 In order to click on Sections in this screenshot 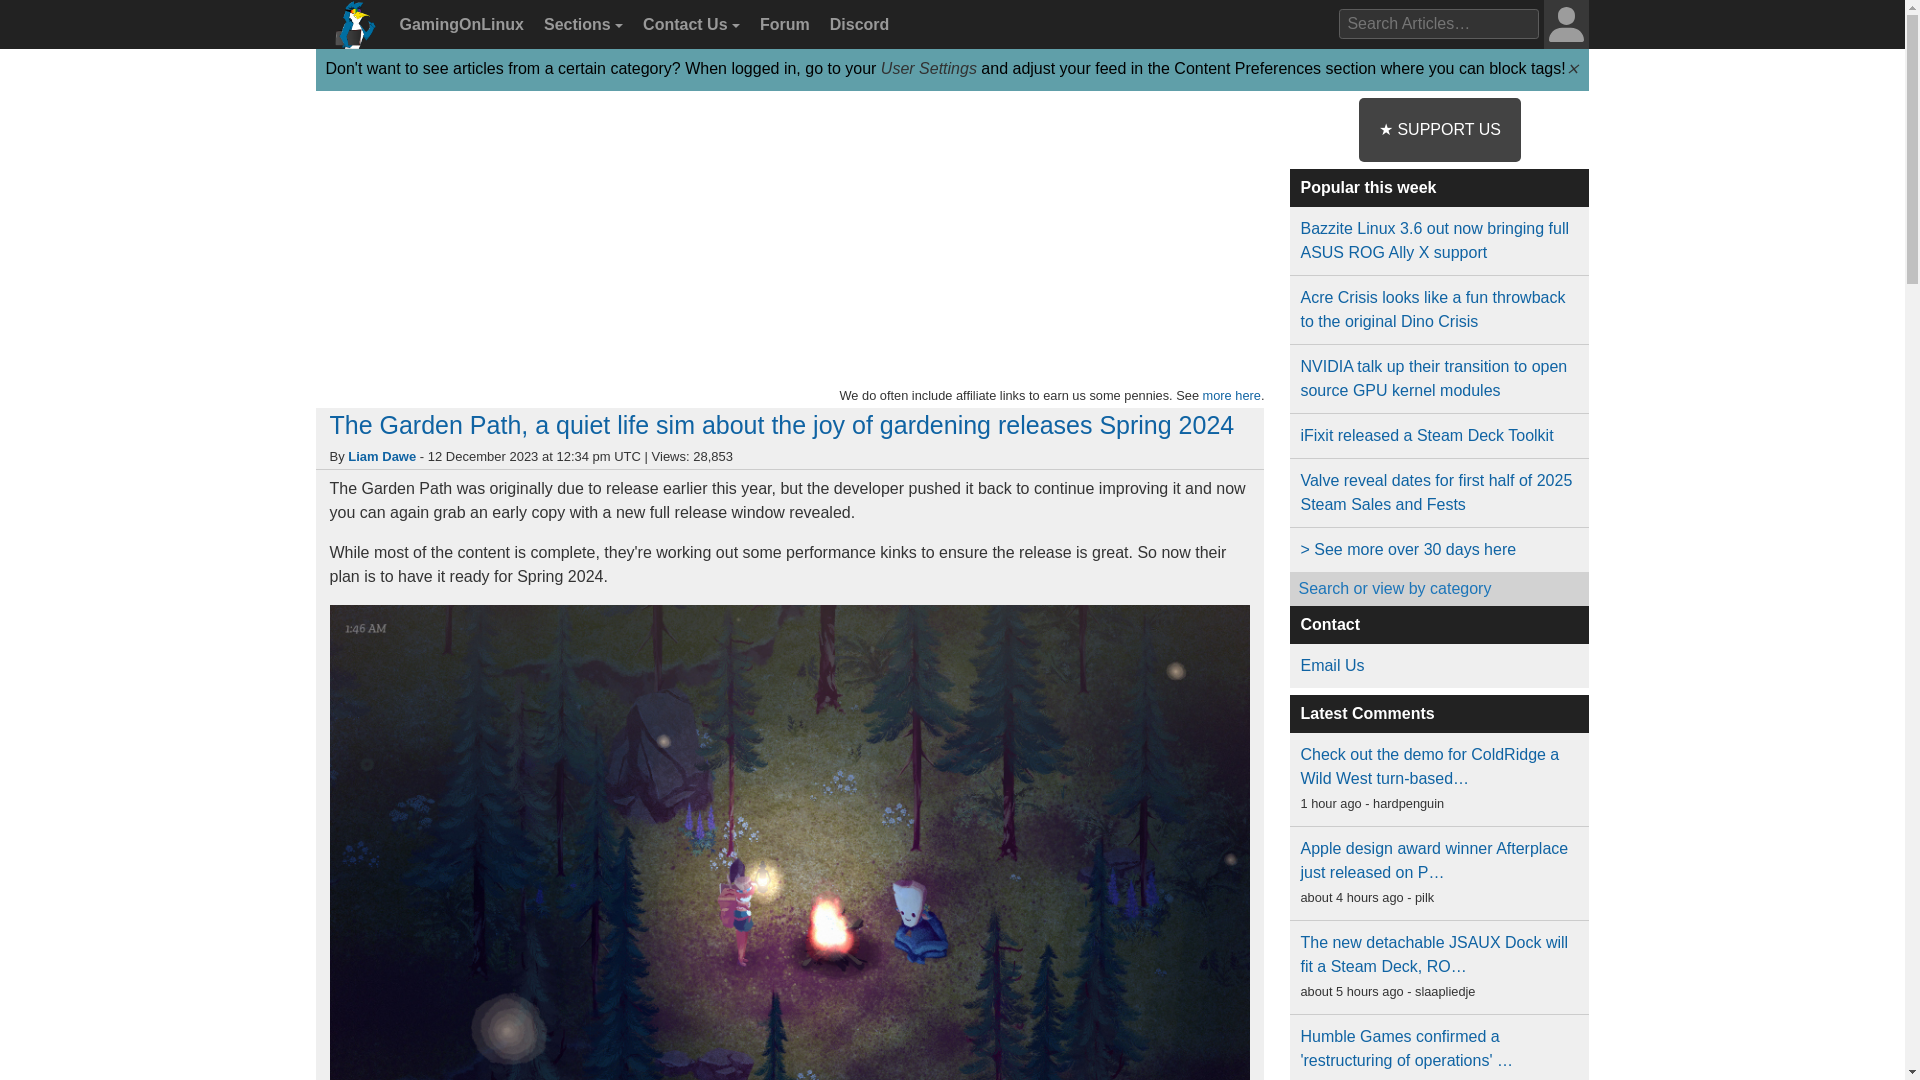, I will do `click(580, 25)`.